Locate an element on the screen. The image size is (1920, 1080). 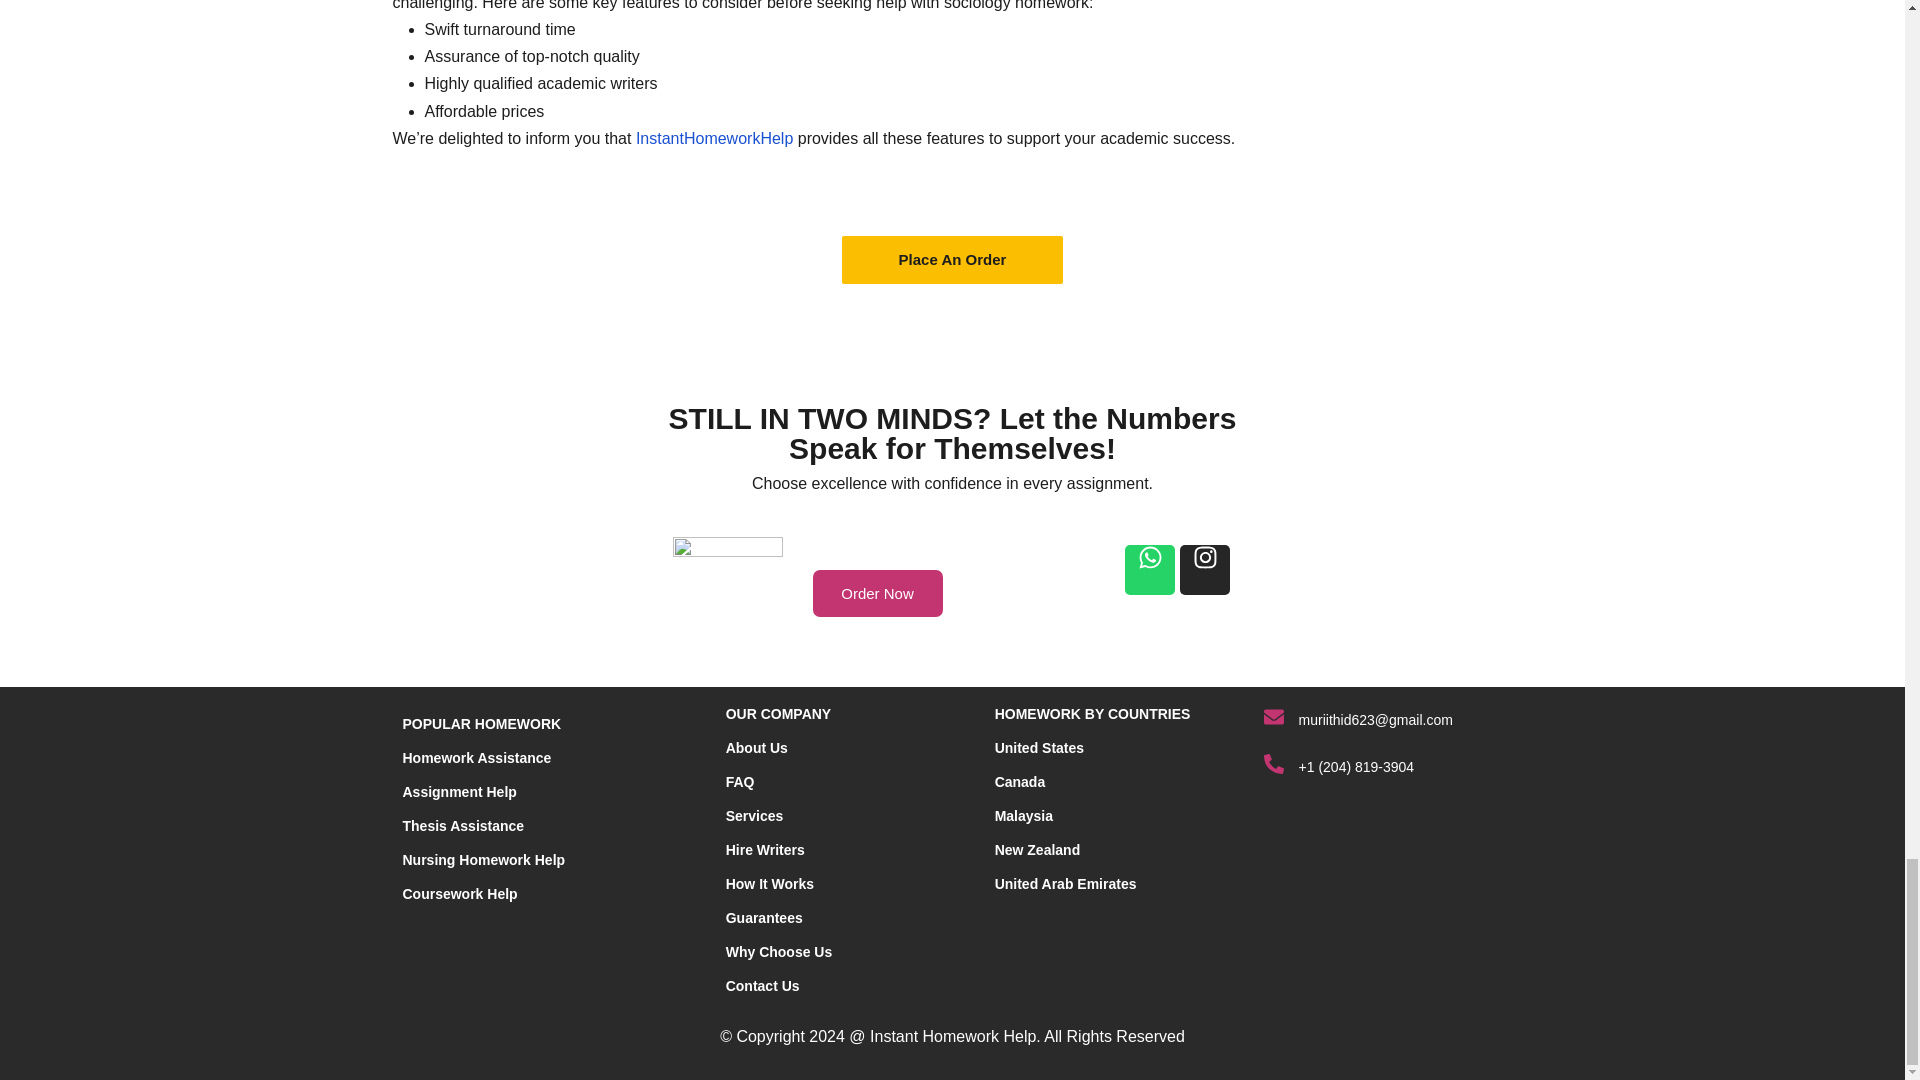
Homework Assistance is located at coordinates (476, 757).